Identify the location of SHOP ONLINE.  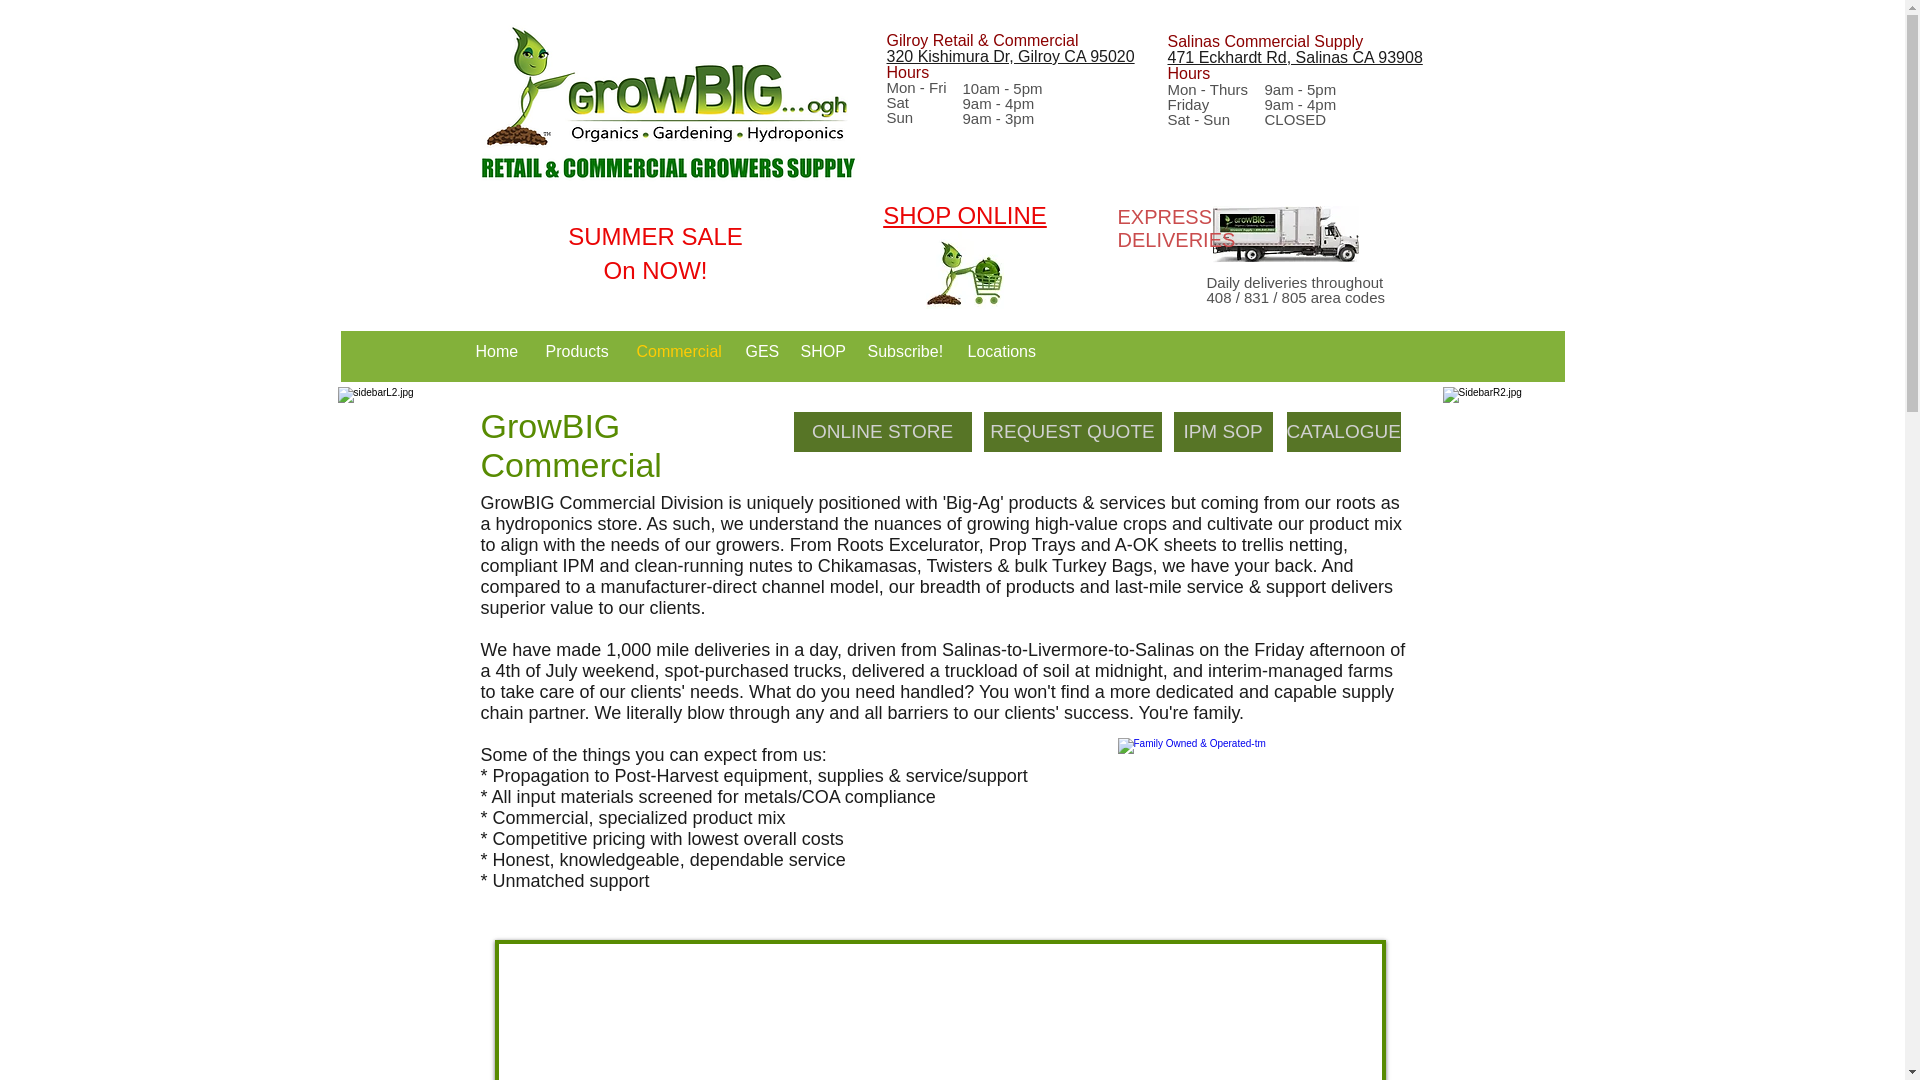
(964, 214).